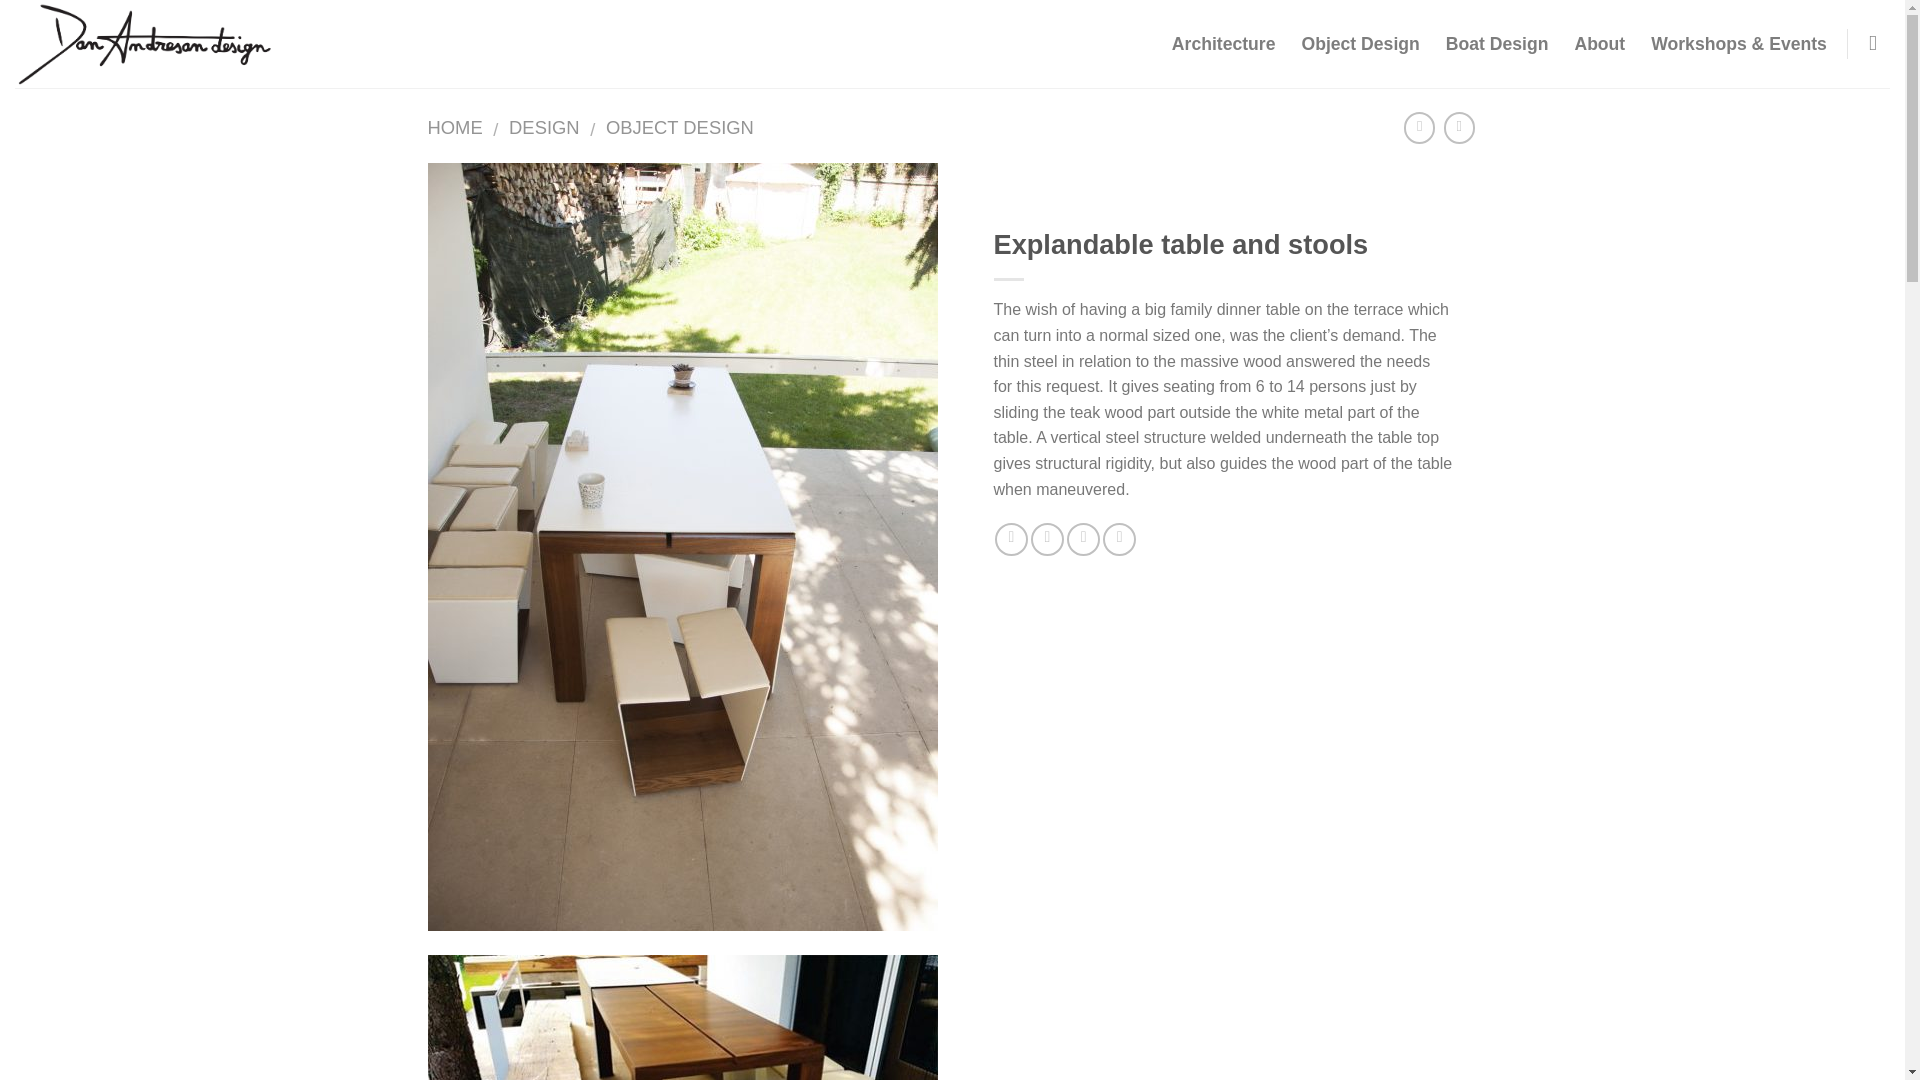 This screenshot has height=1080, width=1920. What do you see at coordinates (214, 44) in the screenshot?
I see `Dan Andresan Design - Design and Architecture` at bounding box center [214, 44].